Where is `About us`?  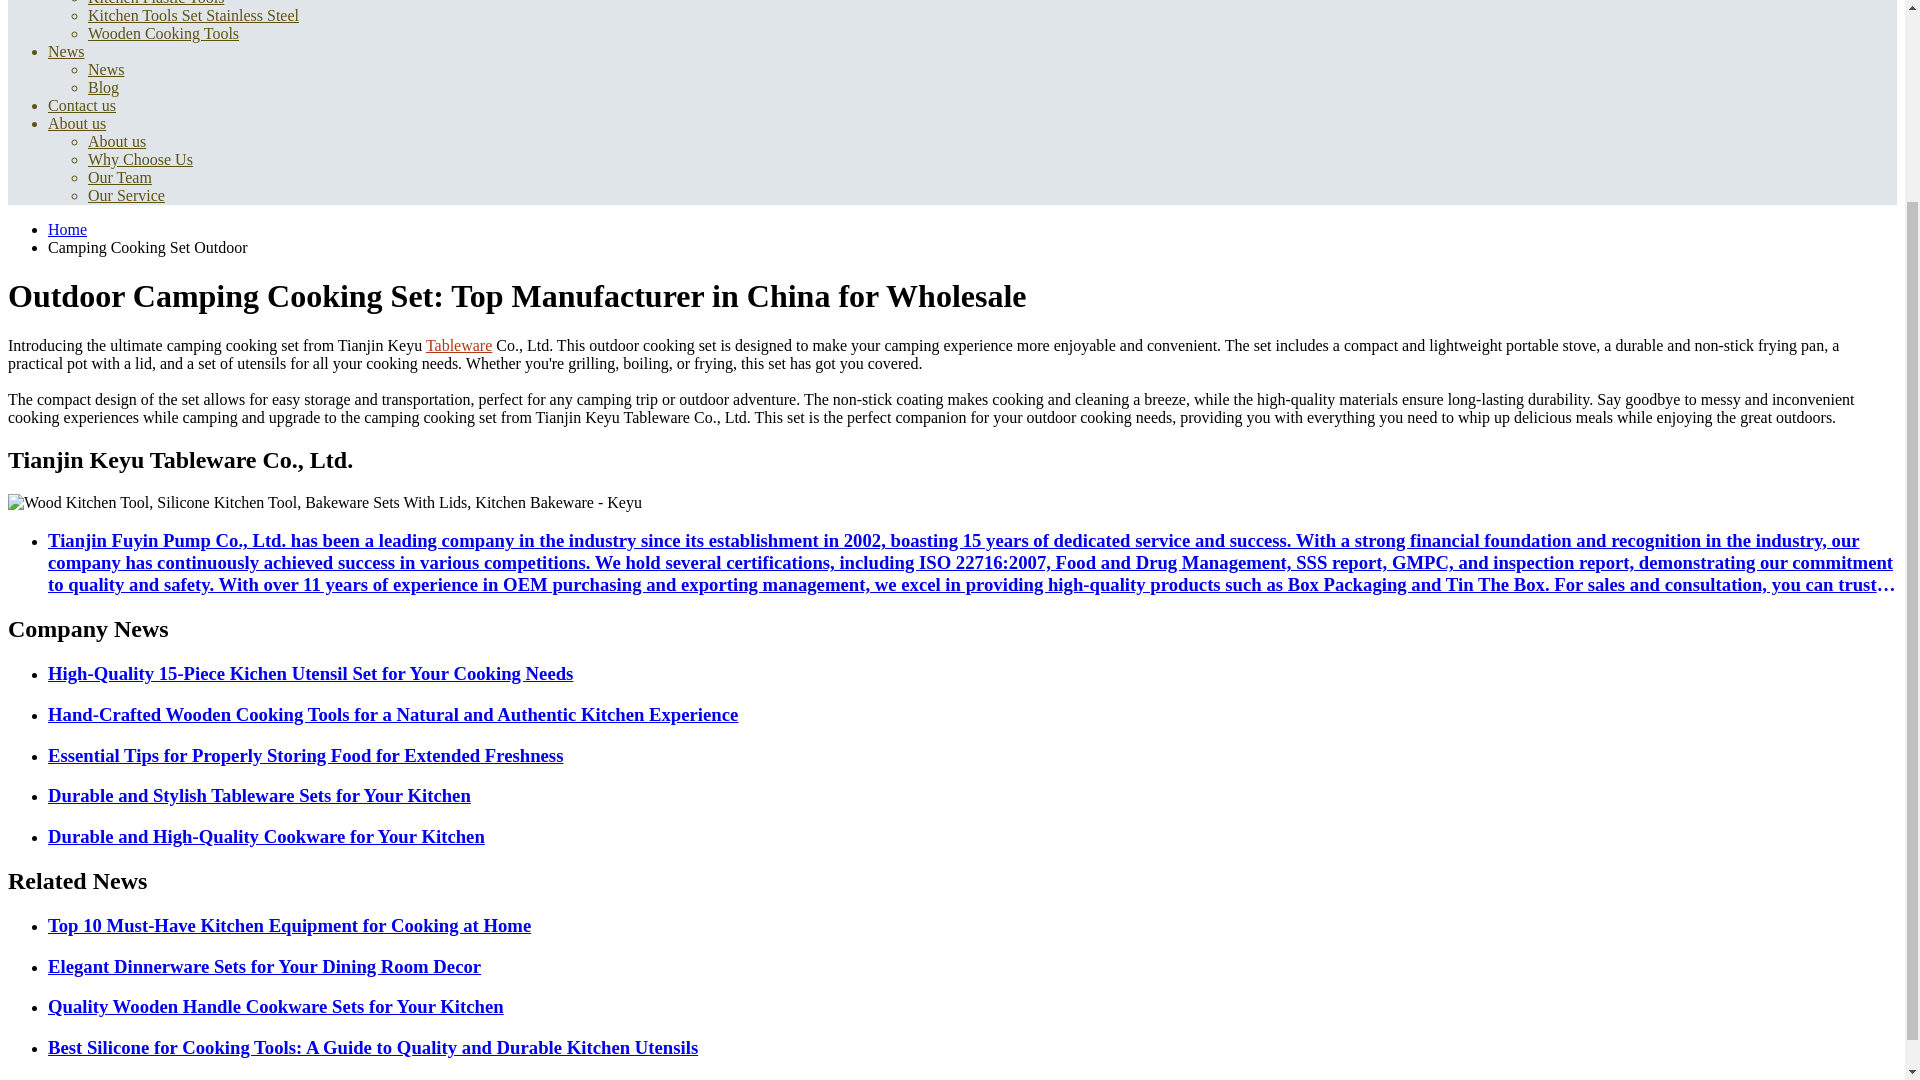
About us is located at coordinates (76, 122).